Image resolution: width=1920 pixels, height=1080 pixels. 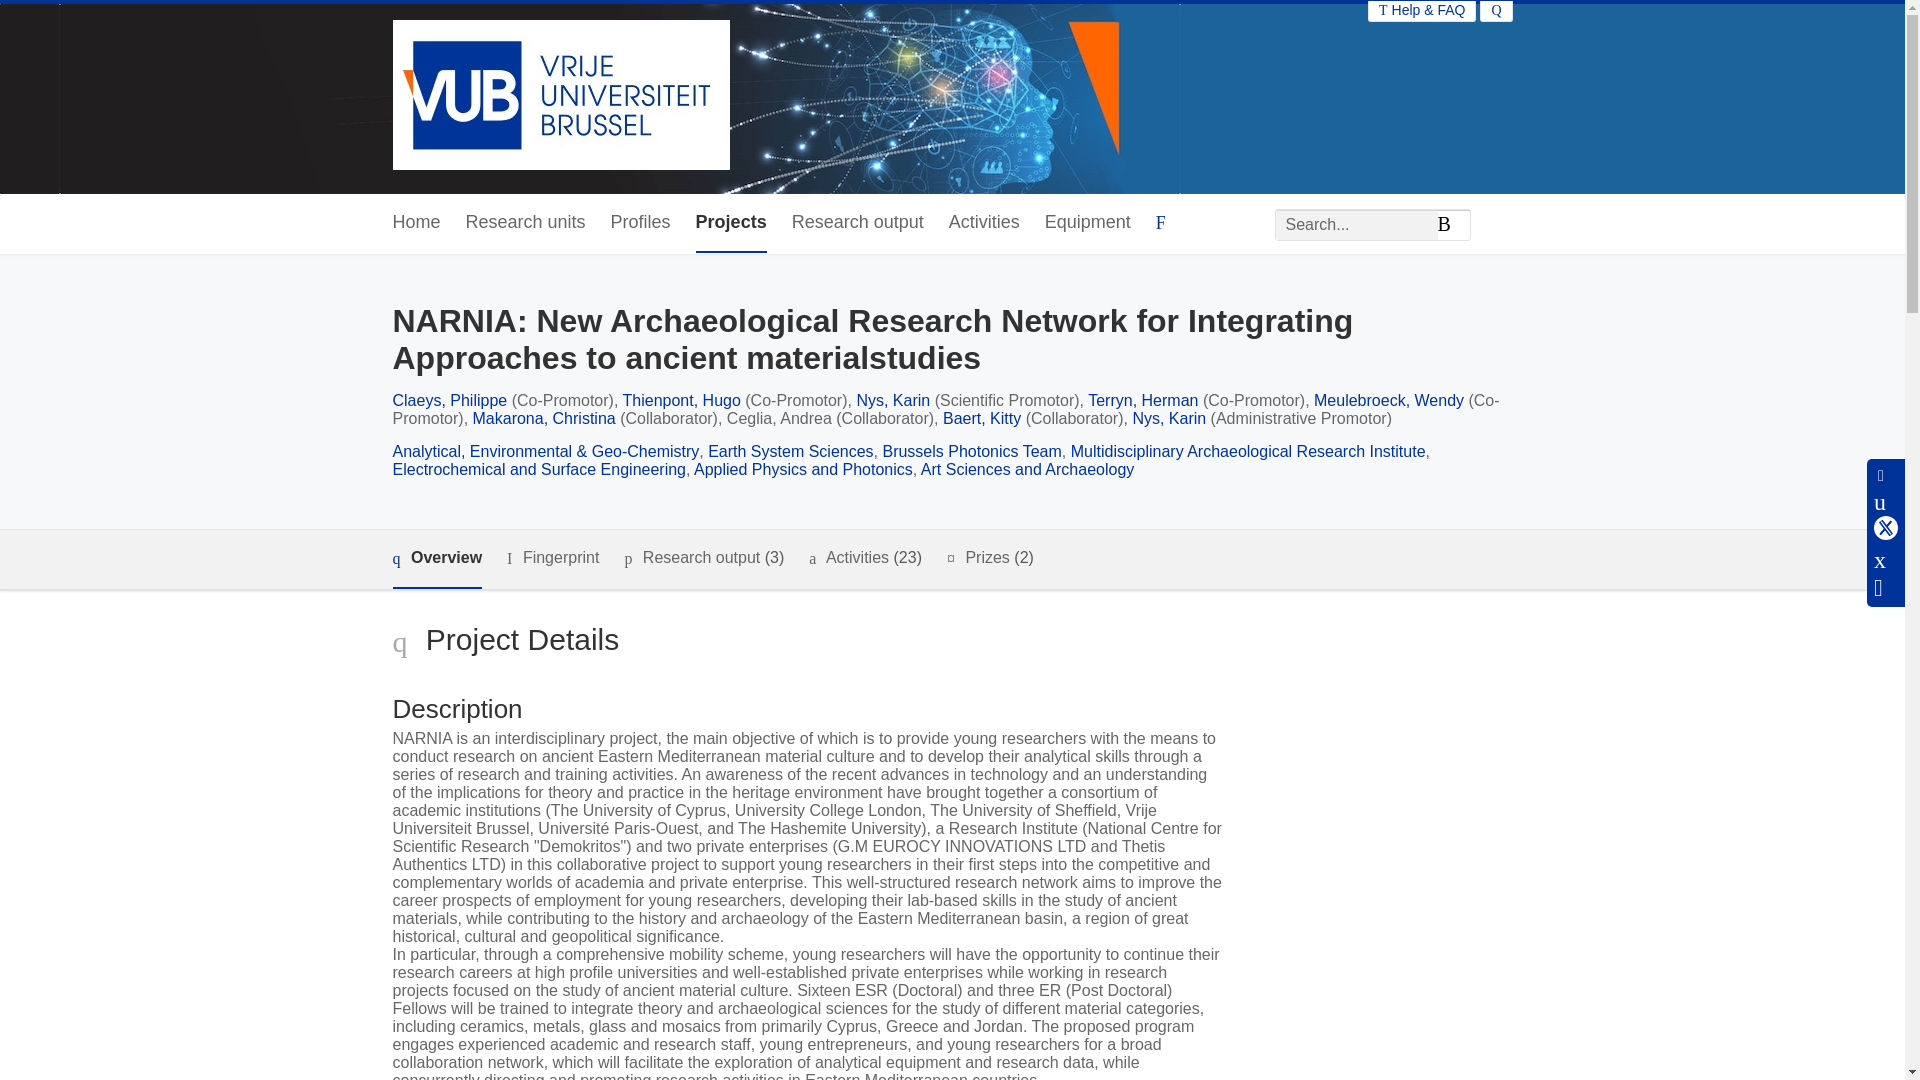 What do you see at coordinates (552, 558) in the screenshot?
I see `Fingerprint` at bounding box center [552, 558].